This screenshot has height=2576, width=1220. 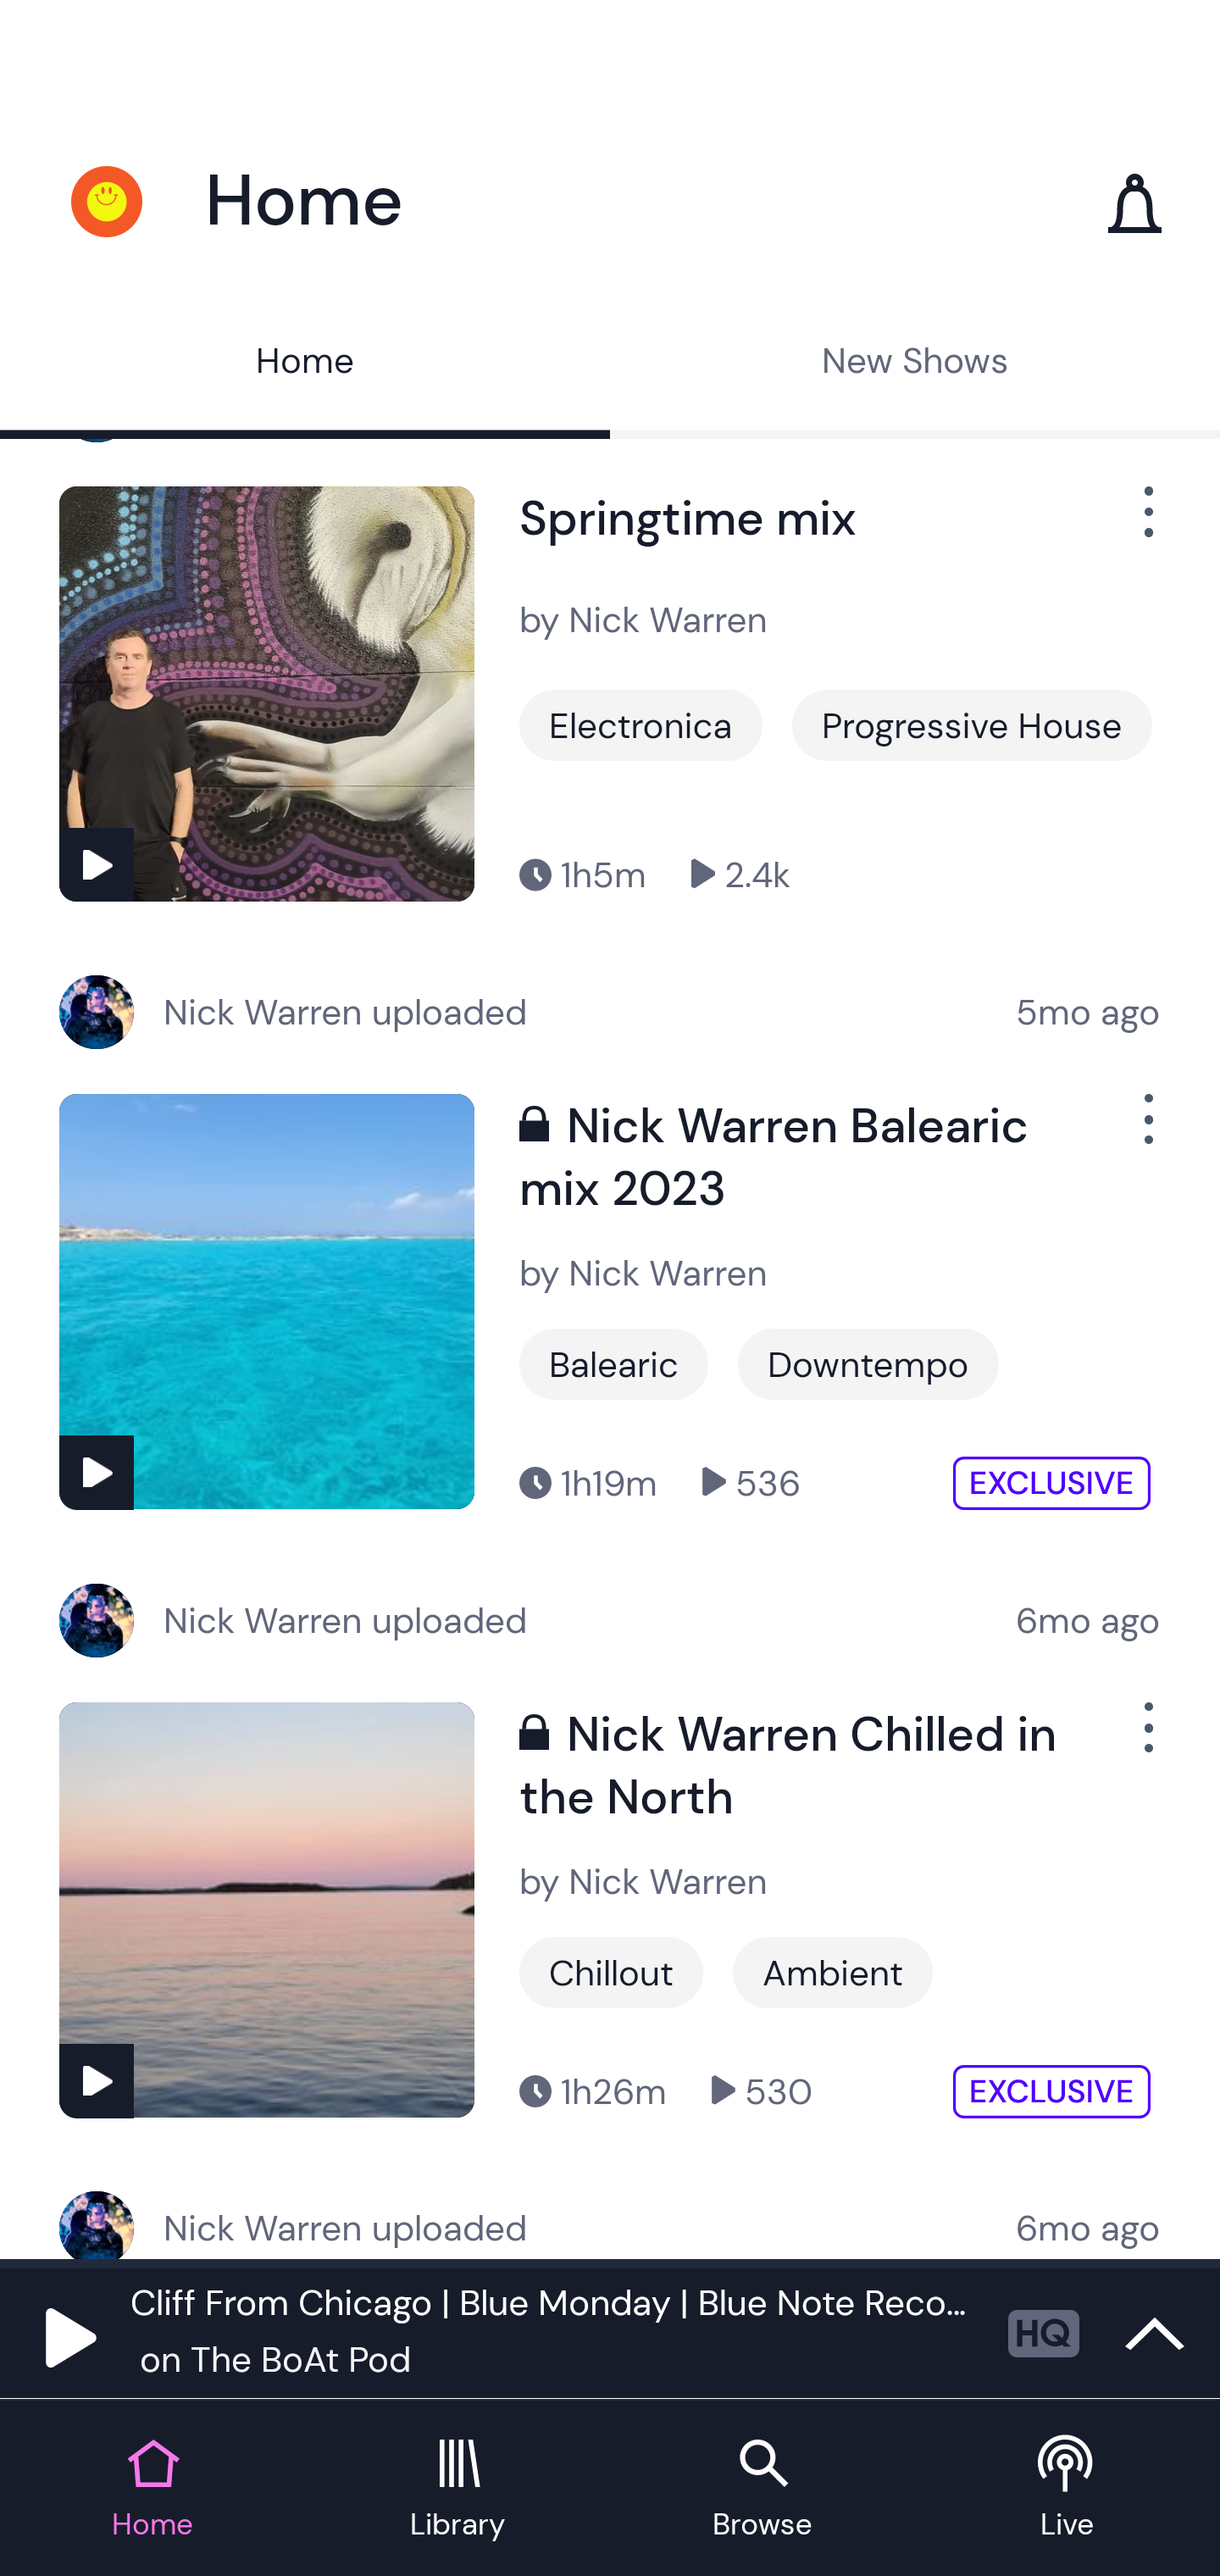 I want to click on Home tab Home, so click(x=152, y=2490).